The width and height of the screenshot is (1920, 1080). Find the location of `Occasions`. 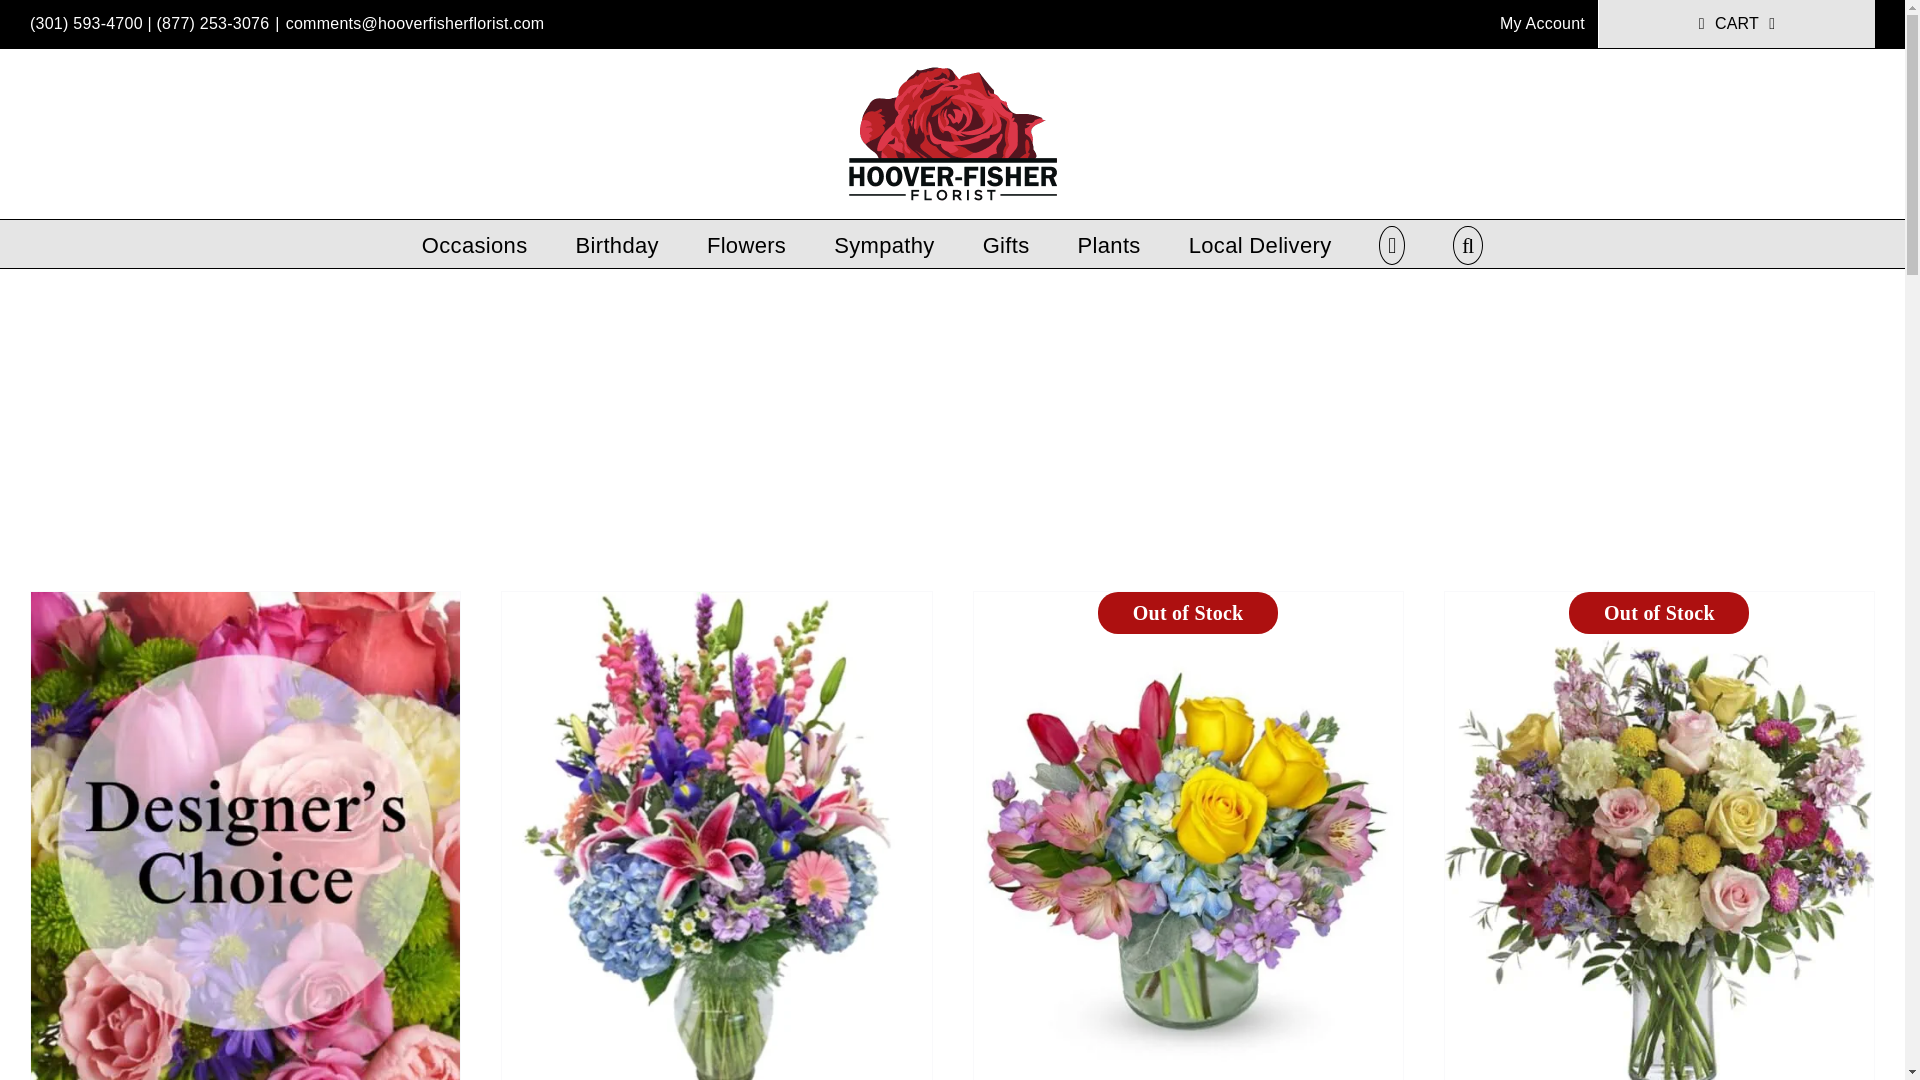

Occasions is located at coordinates (475, 244).